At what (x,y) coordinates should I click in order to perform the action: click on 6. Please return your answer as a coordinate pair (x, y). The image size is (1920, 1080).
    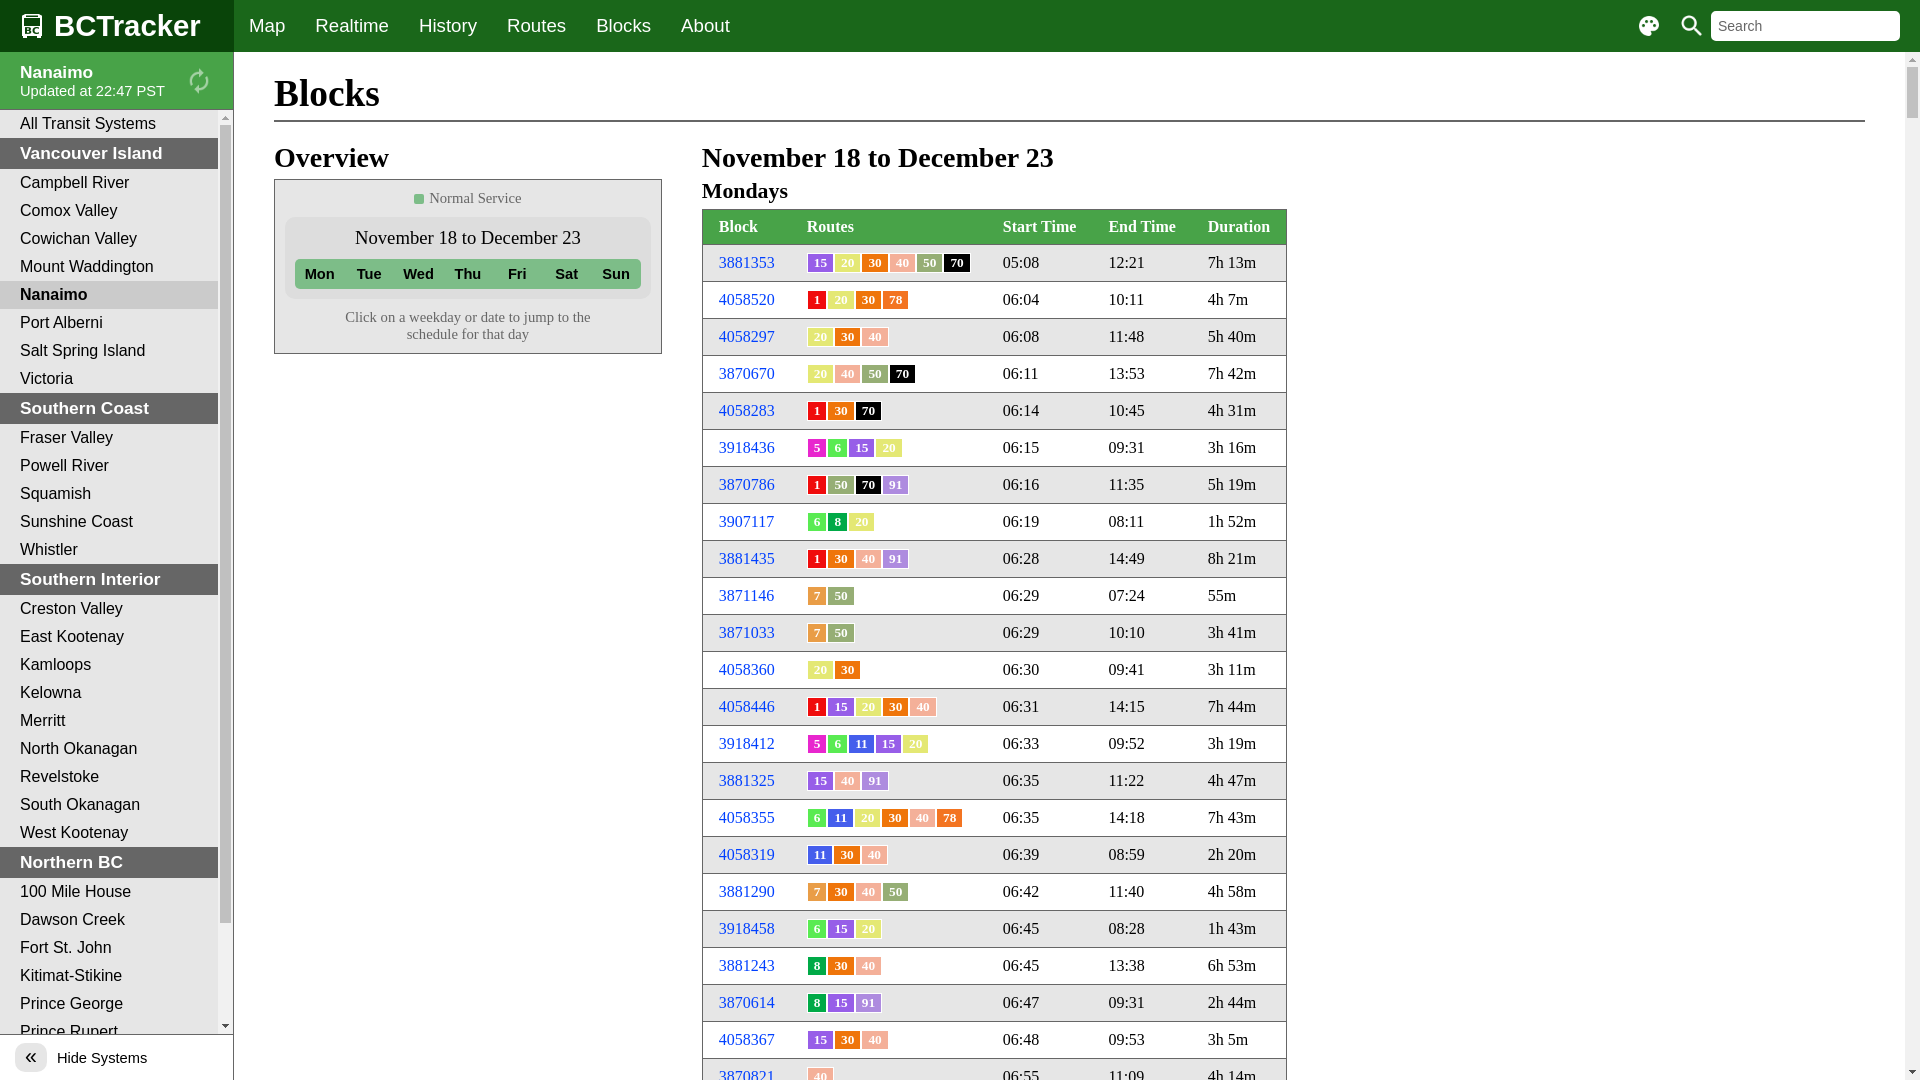
    Looking at the image, I should click on (818, 929).